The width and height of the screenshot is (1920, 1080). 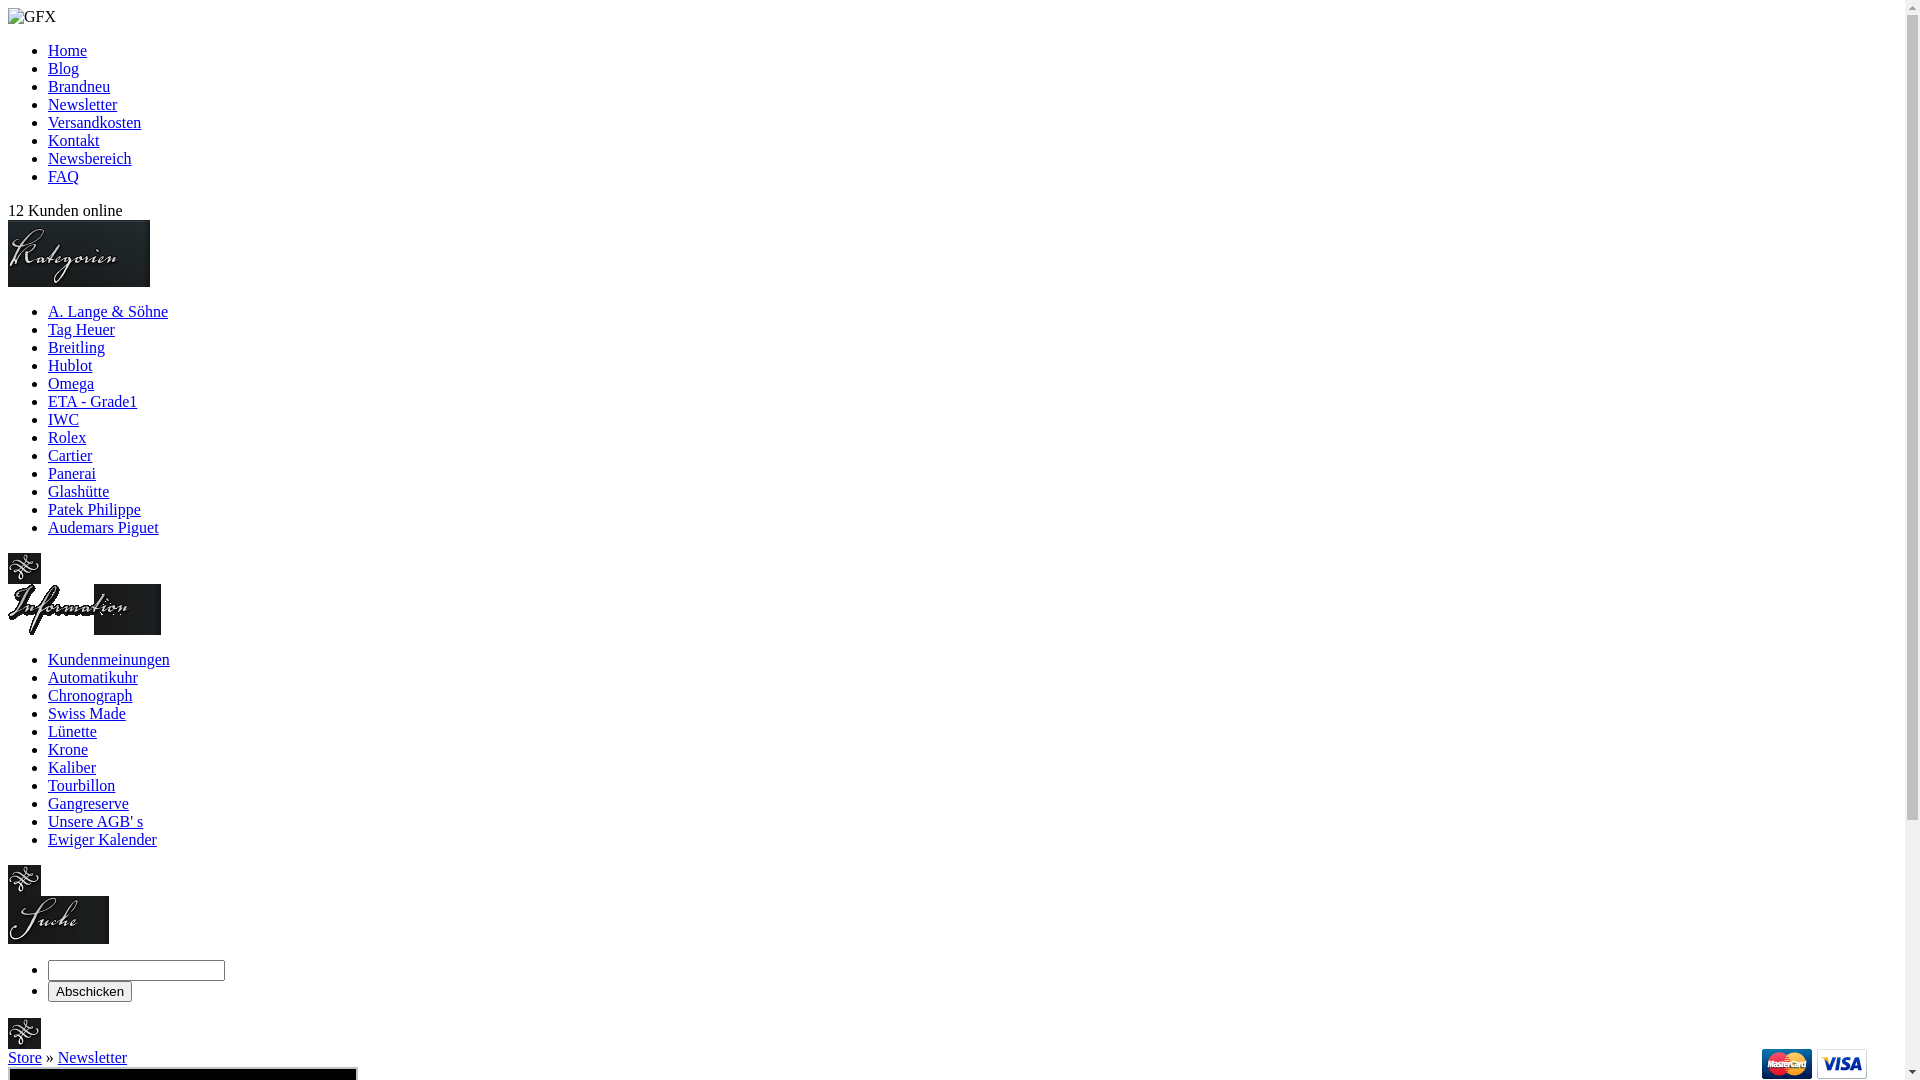 I want to click on Kundenmeinungen, so click(x=109, y=660).